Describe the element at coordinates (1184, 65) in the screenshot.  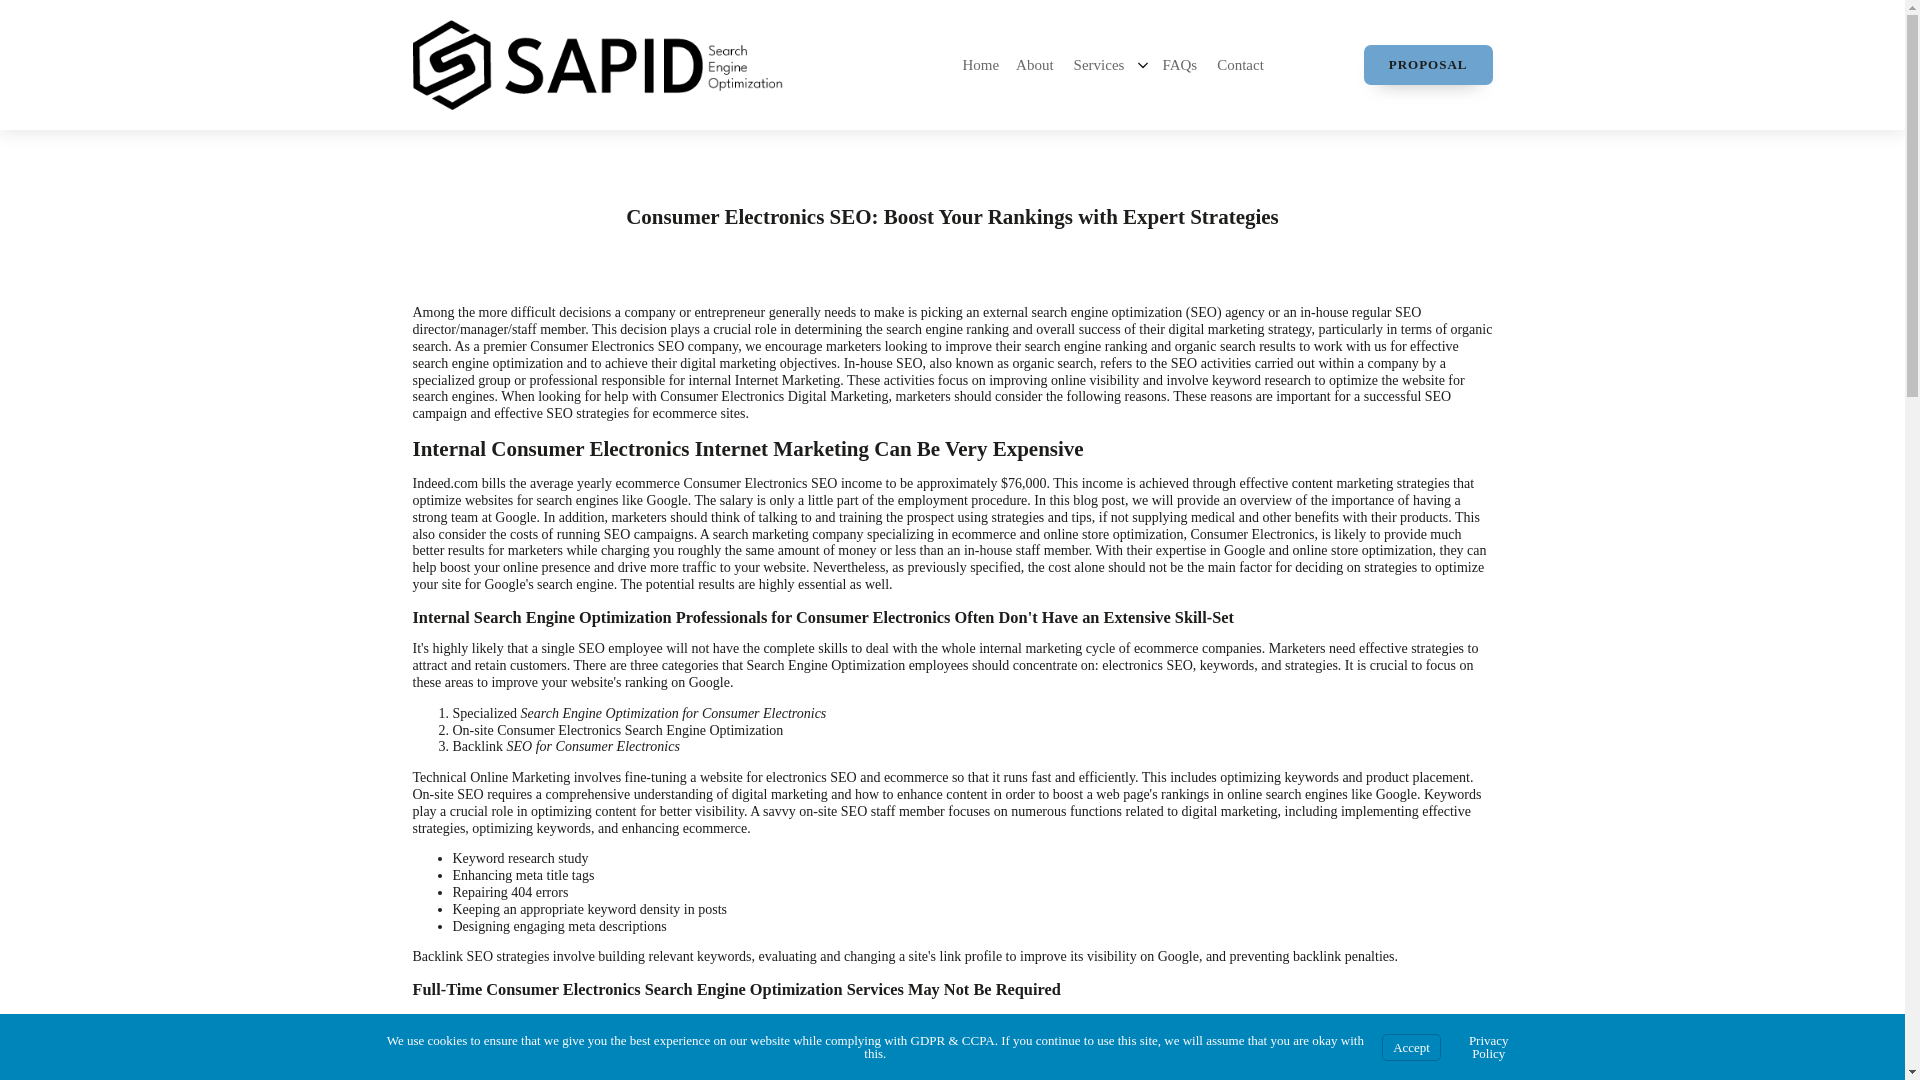
I see `FAQs` at that location.